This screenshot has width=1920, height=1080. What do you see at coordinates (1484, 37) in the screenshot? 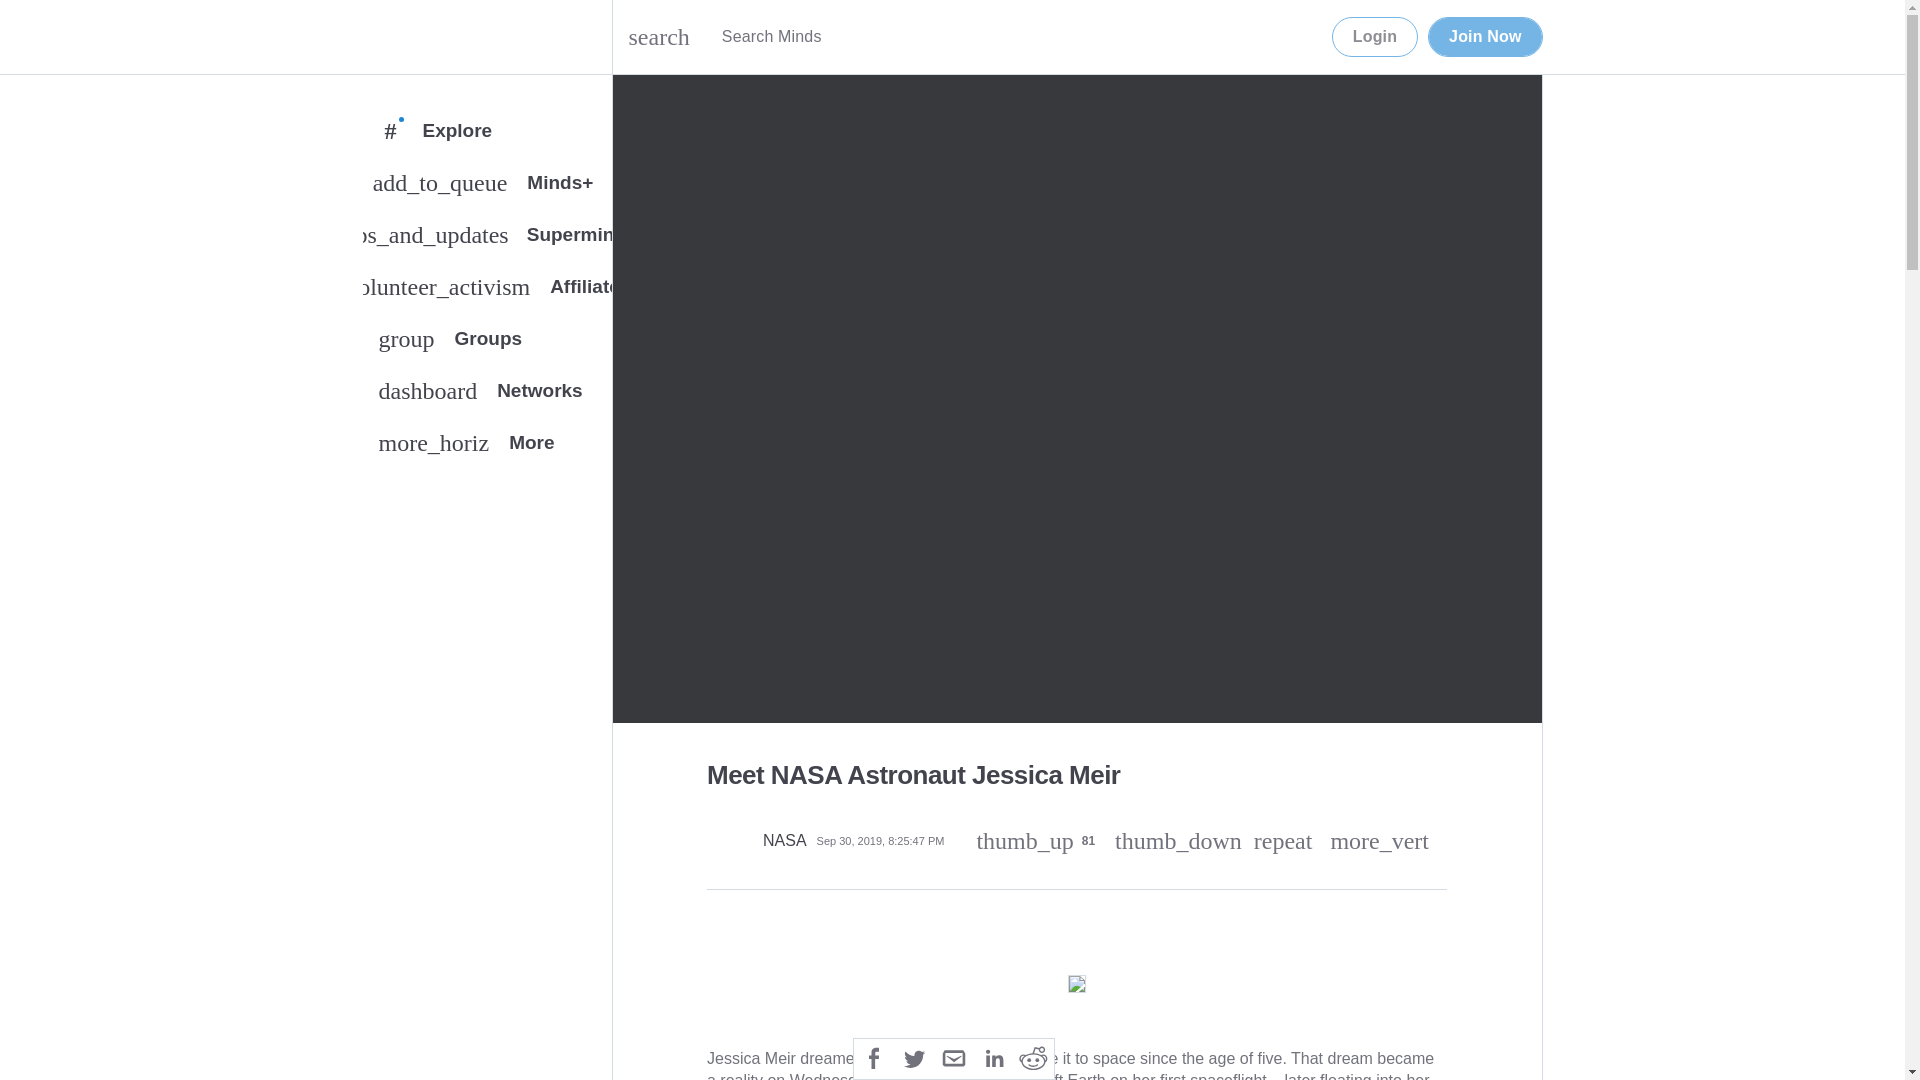
I see `Join Now` at bounding box center [1484, 37].